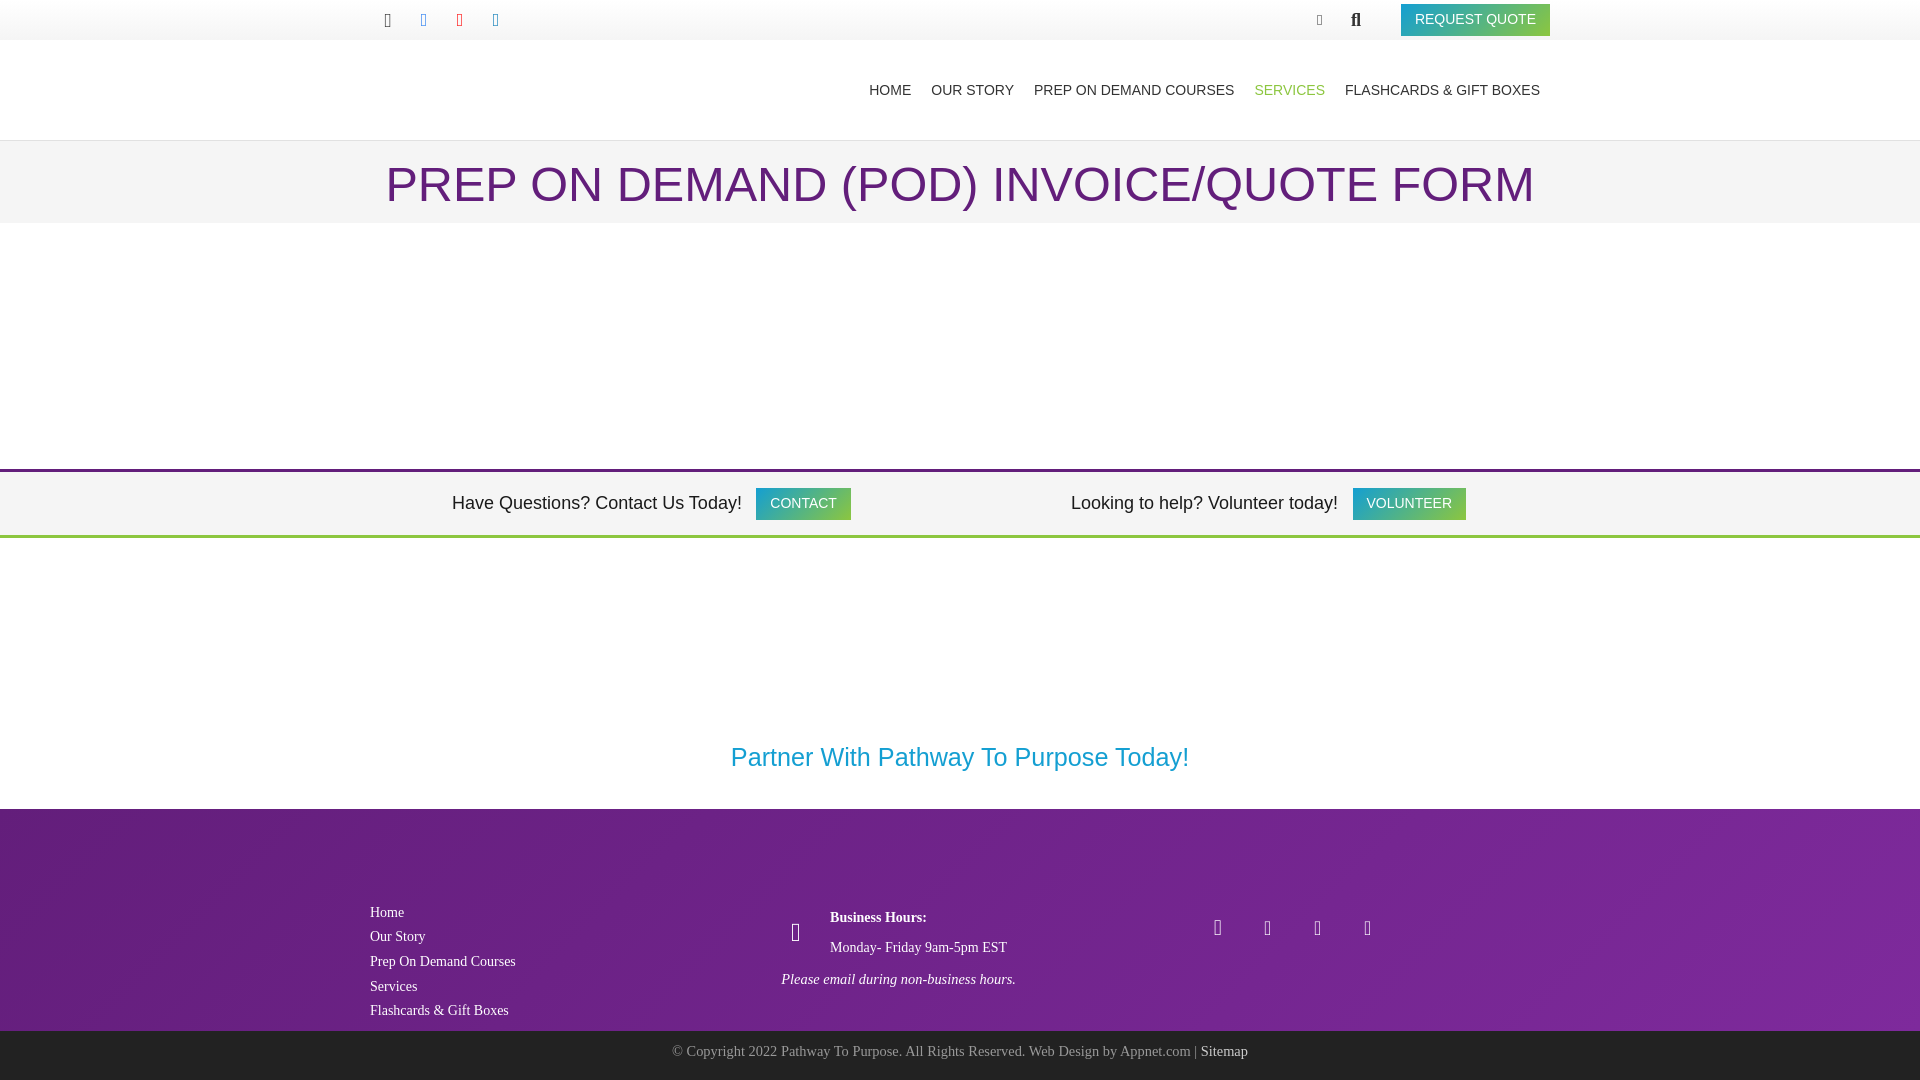 Image resolution: width=1920 pixels, height=1080 pixels. I want to click on Prep On Demand Courses, so click(443, 960).